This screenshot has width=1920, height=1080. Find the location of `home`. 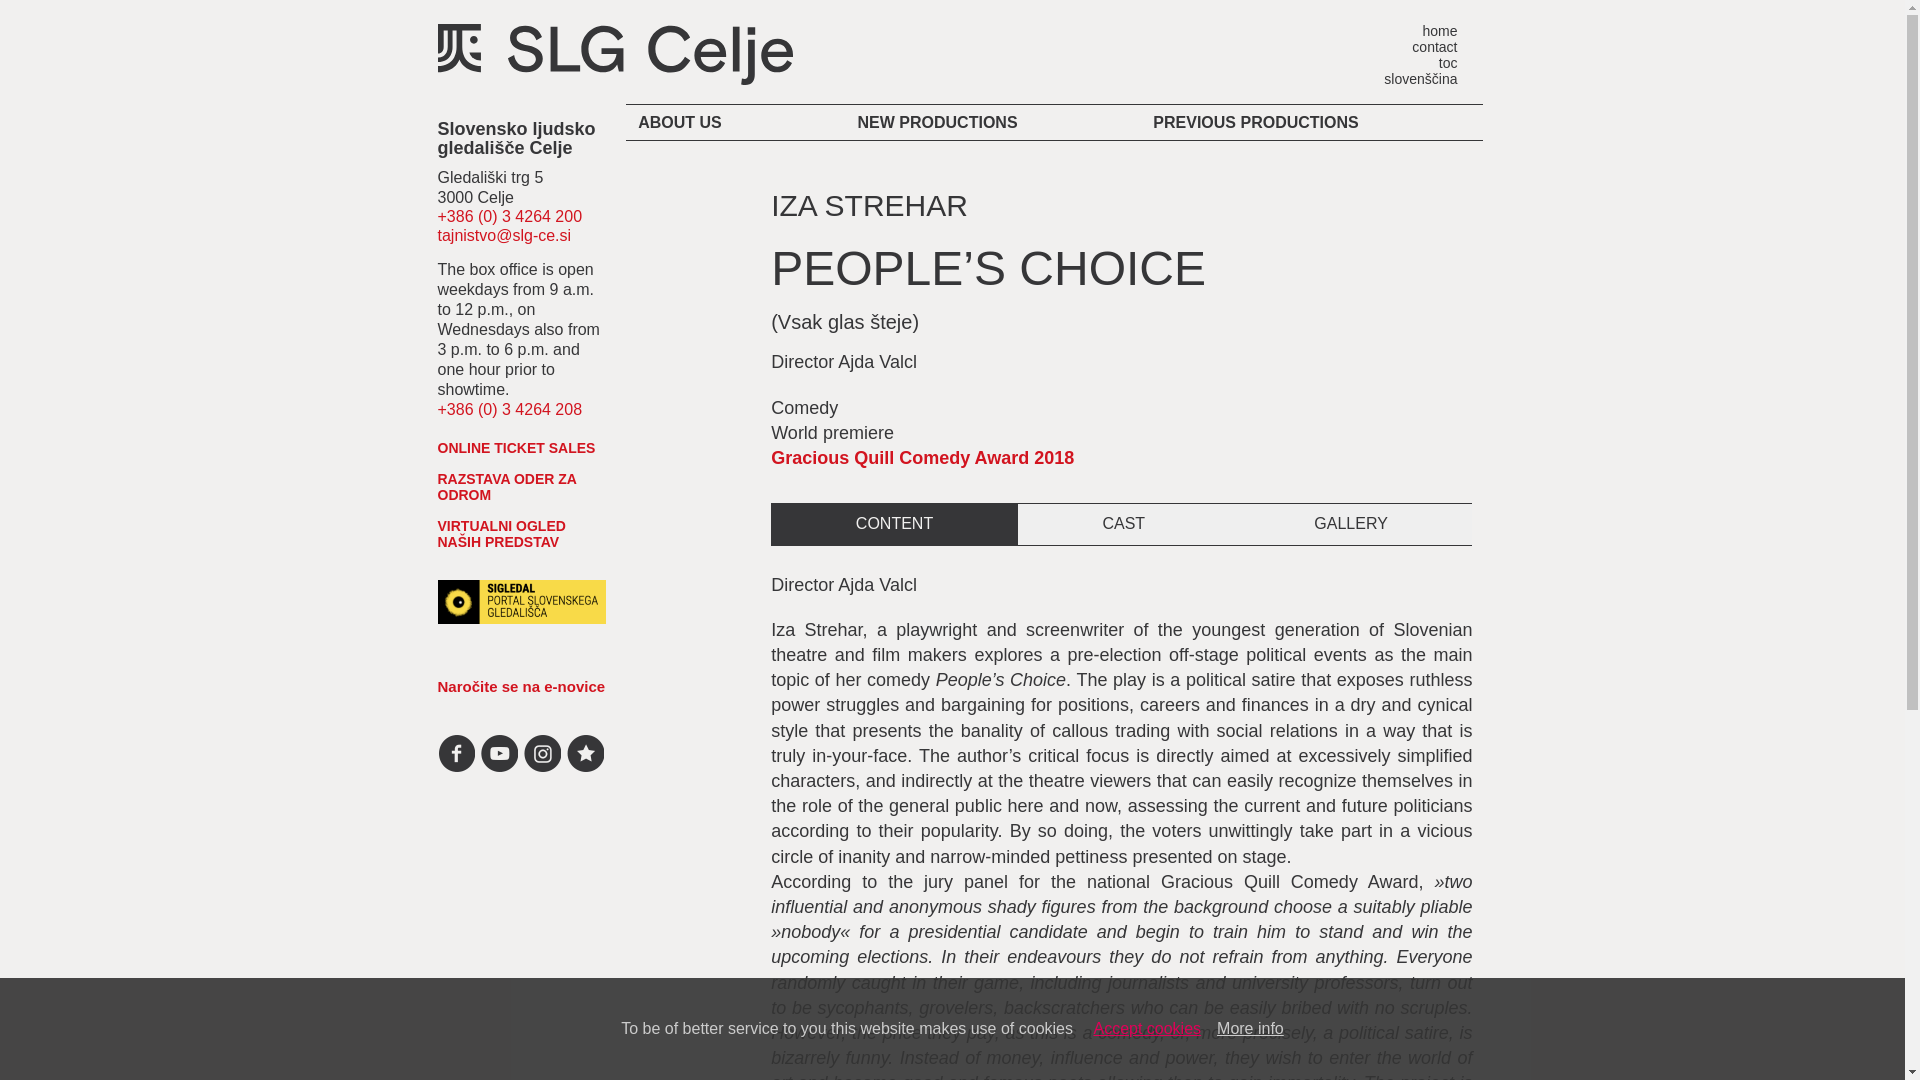

home is located at coordinates (1425, 29).